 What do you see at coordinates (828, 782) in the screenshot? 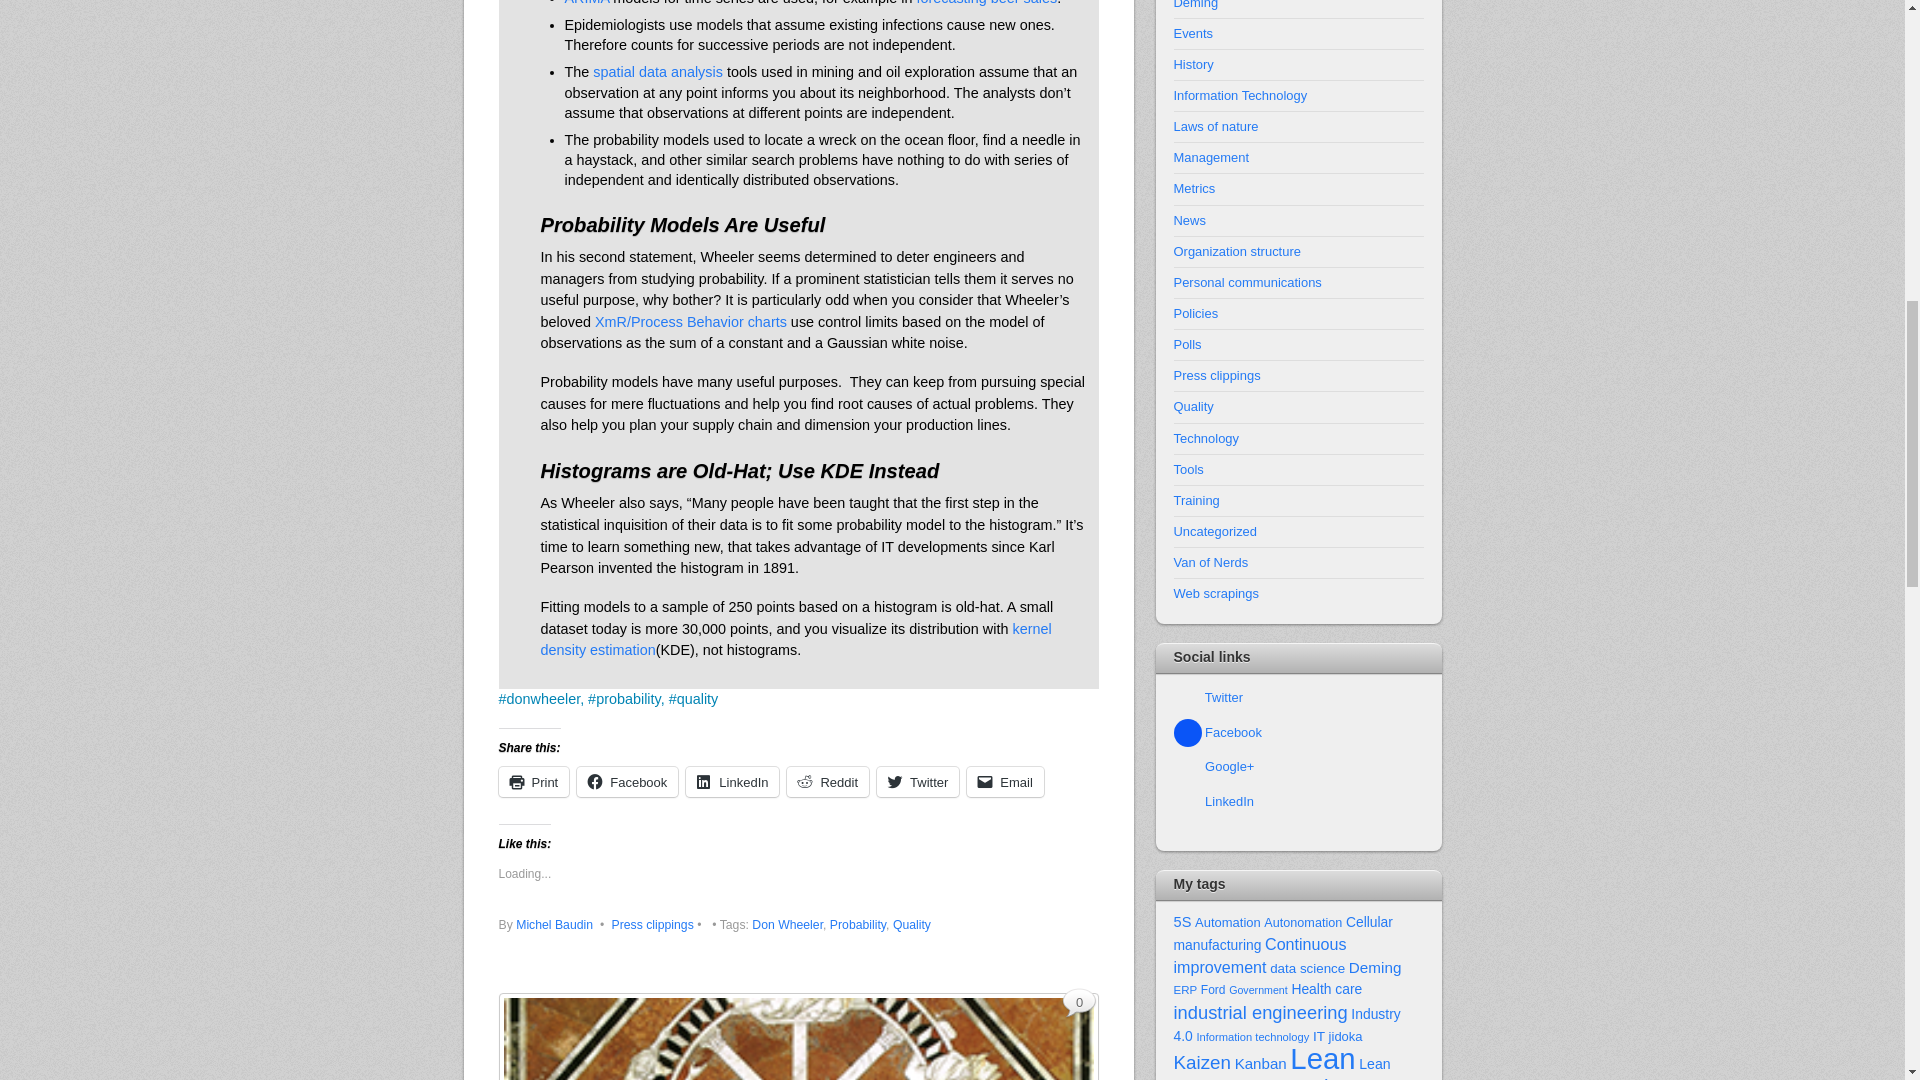
I see `Click to share on Reddit` at bounding box center [828, 782].